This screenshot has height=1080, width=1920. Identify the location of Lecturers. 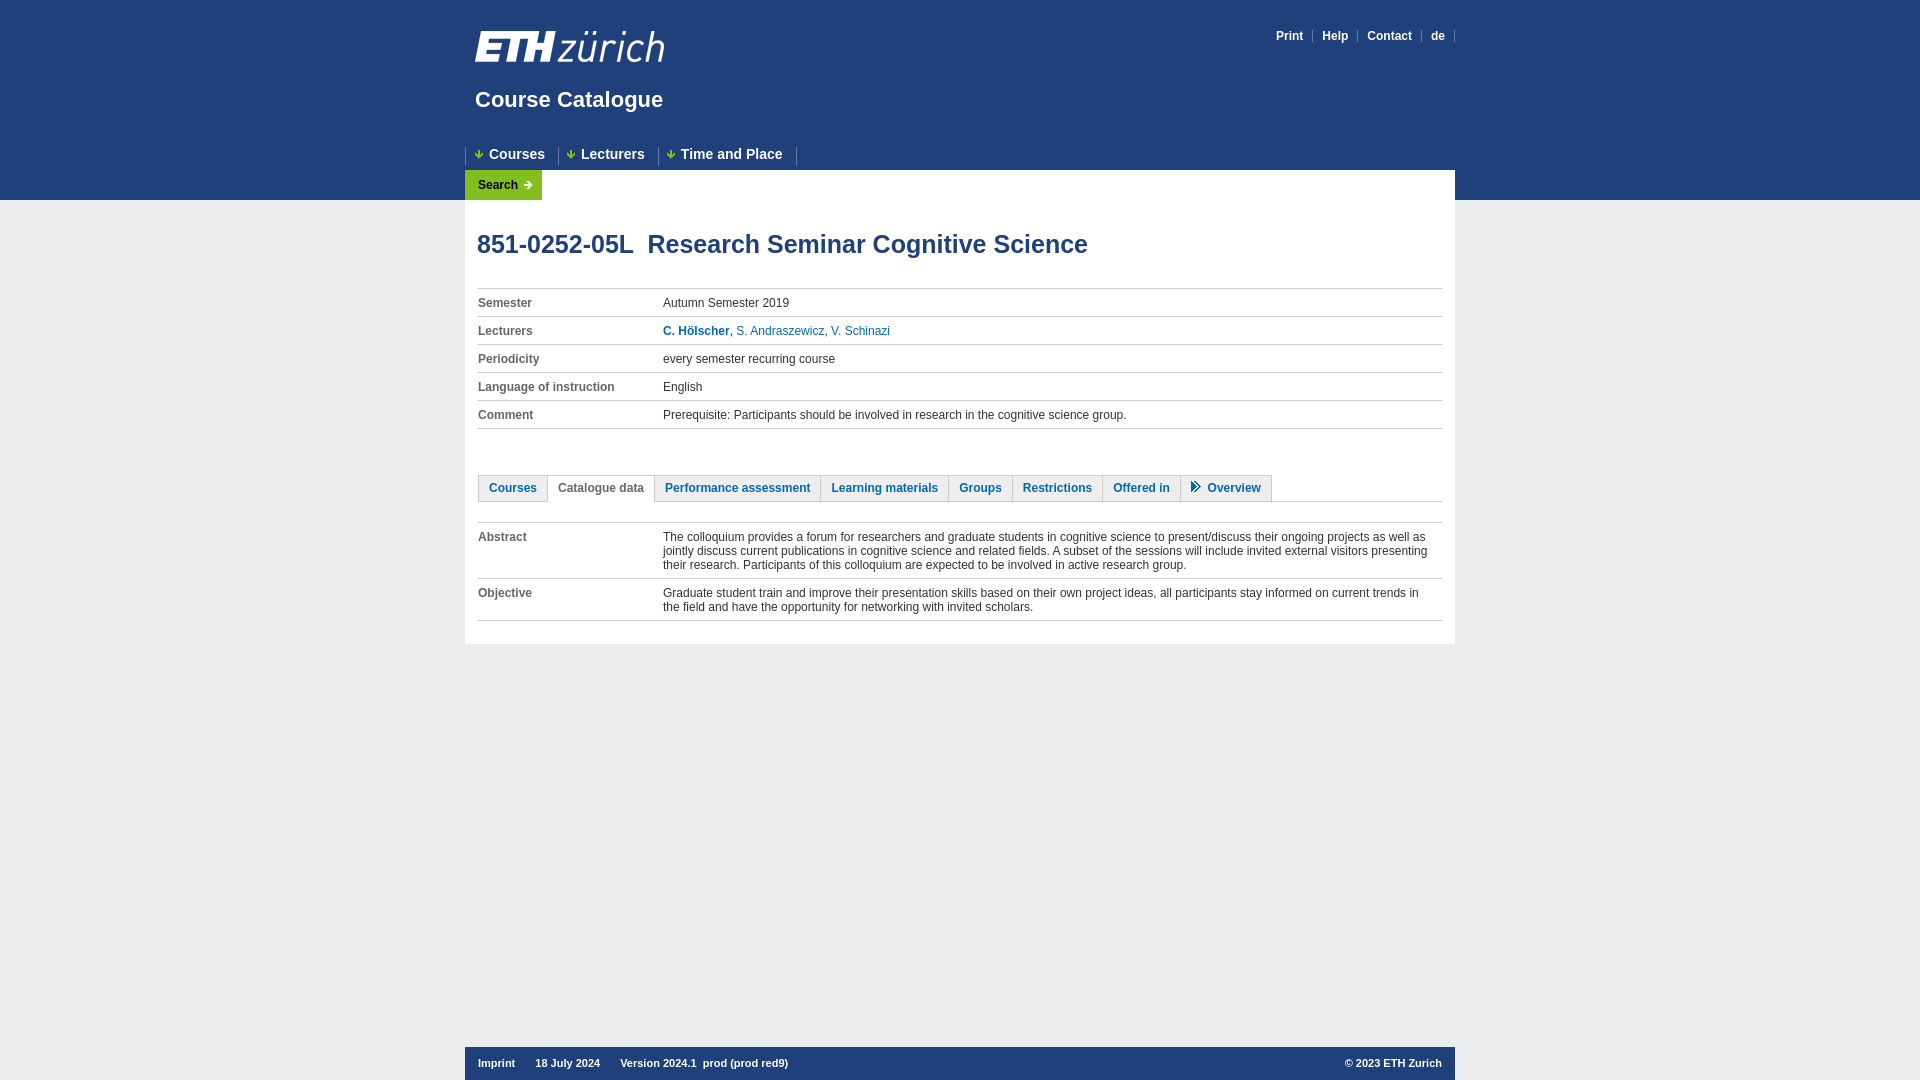
(608, 156).